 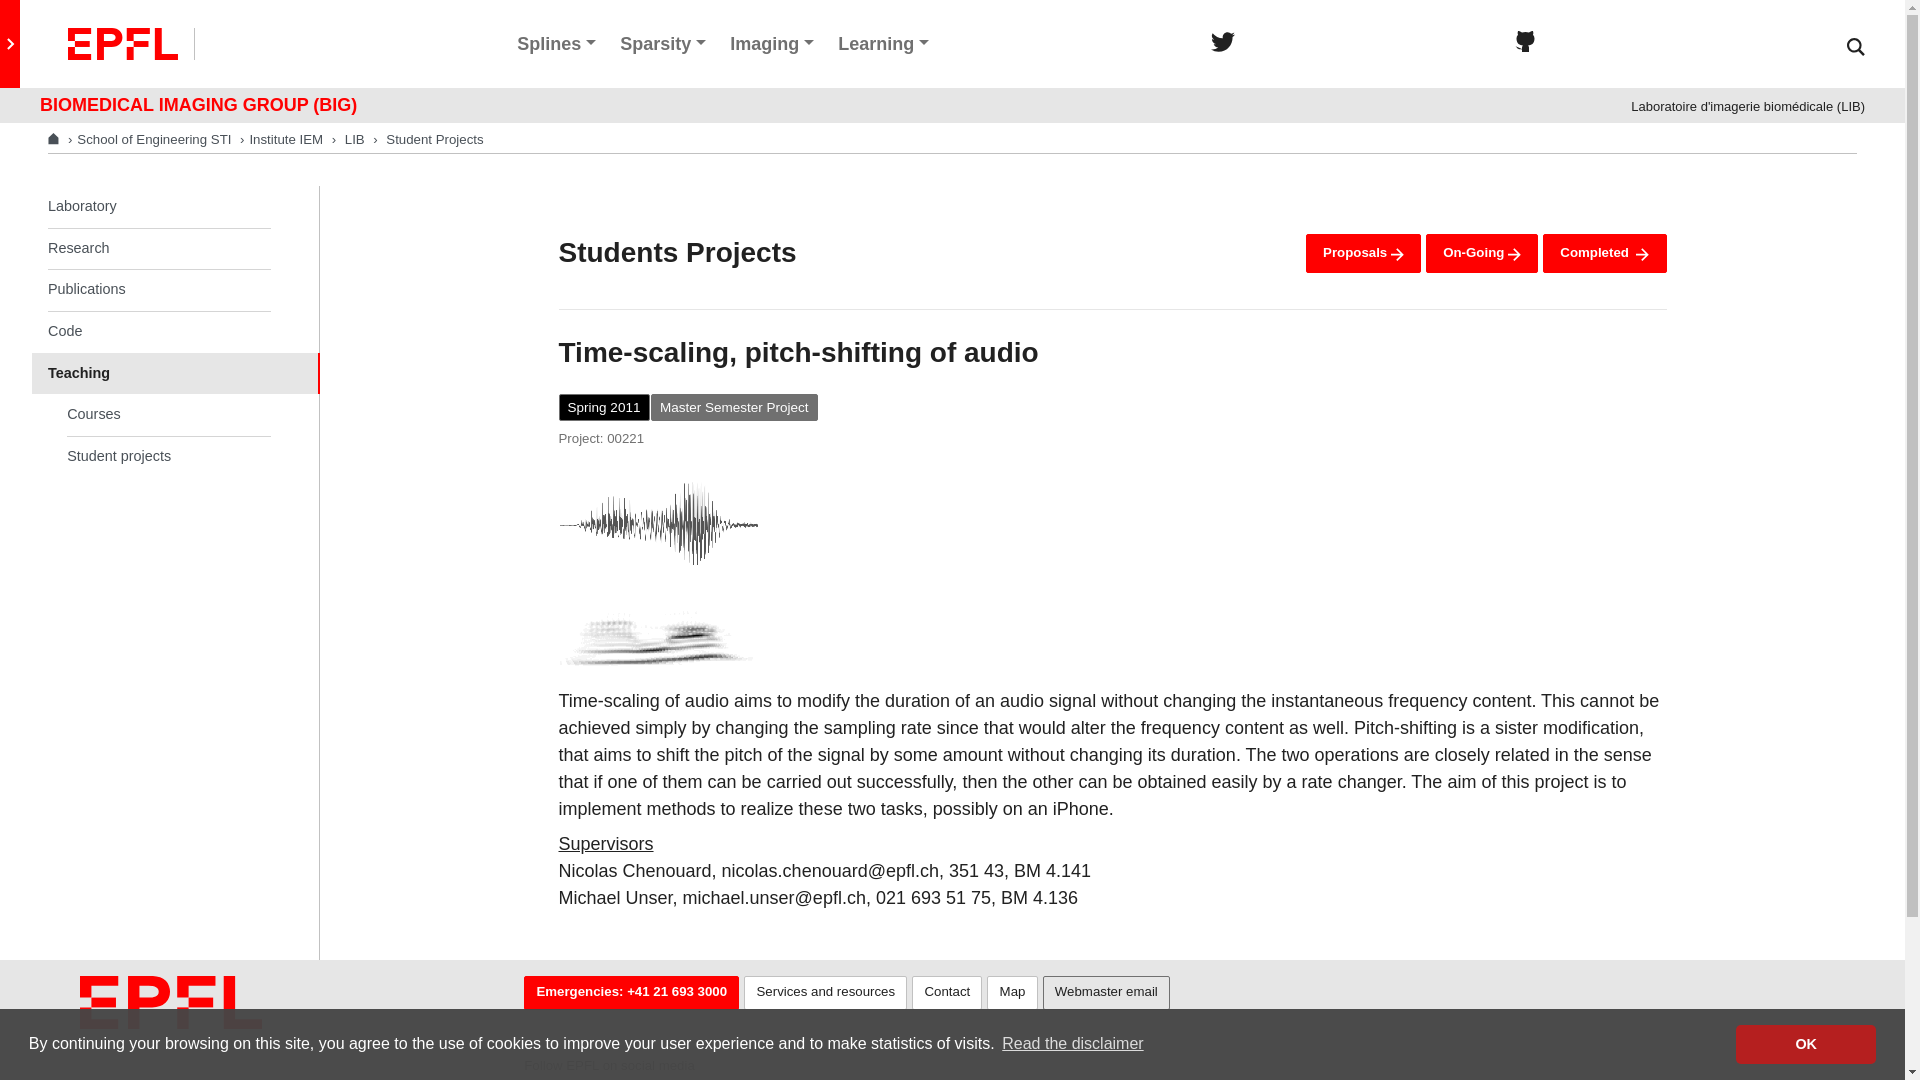 I want to click on STI, so click(x=153, y=138).